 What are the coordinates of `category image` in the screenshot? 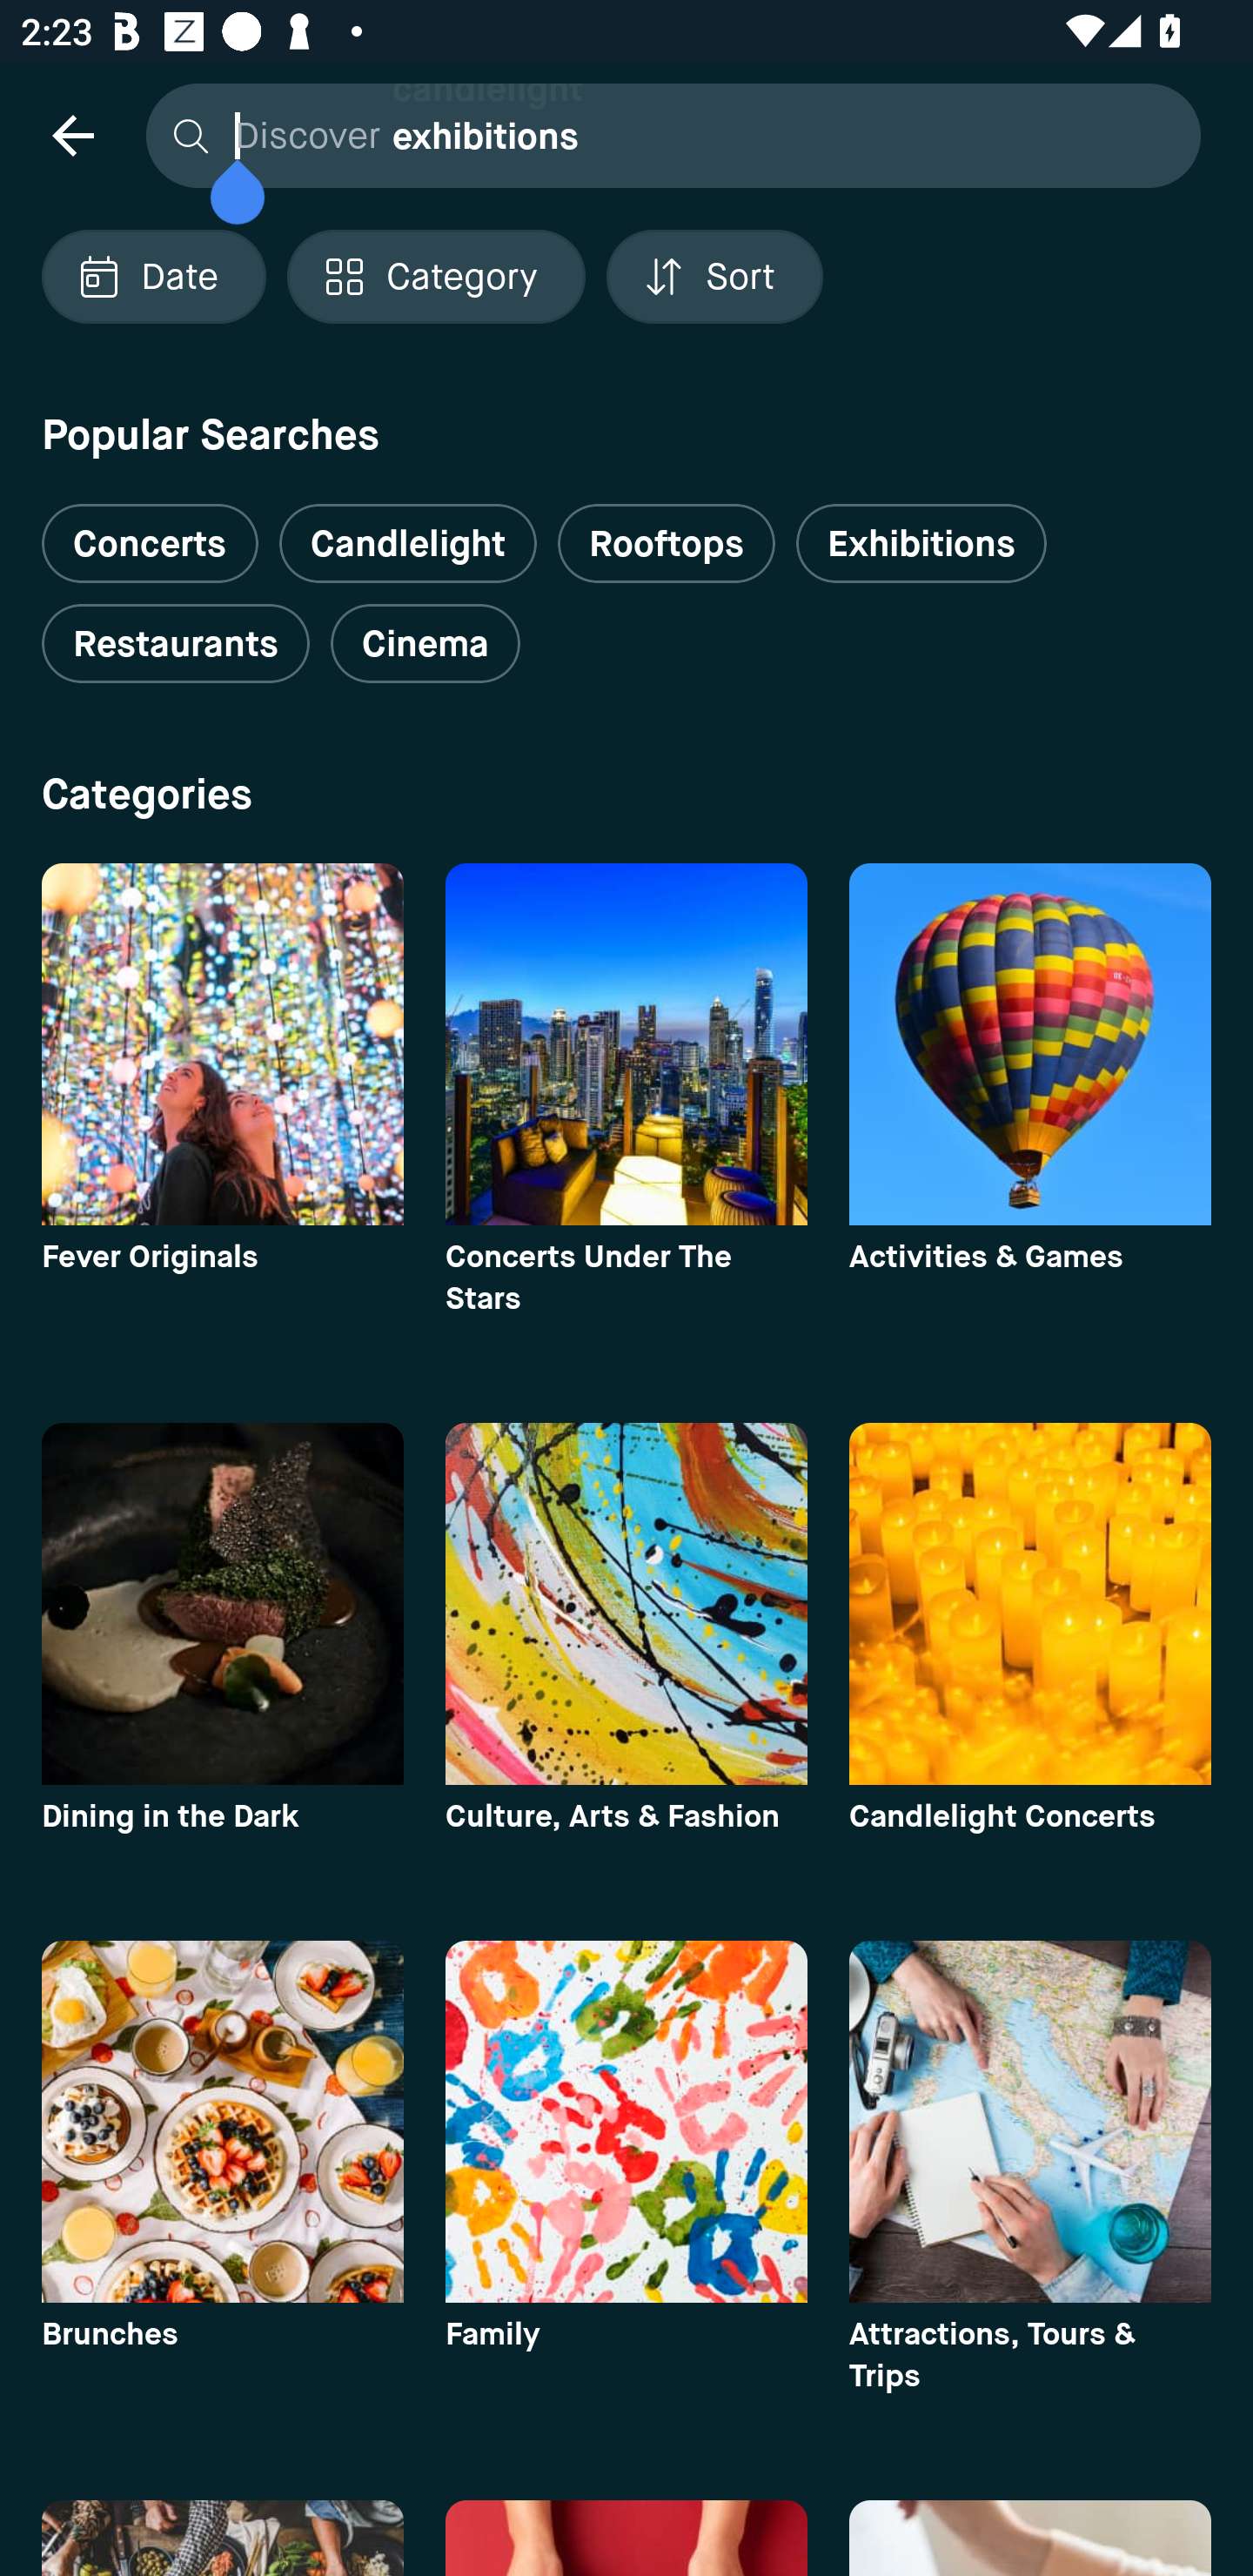 It's located at (626, 1603).